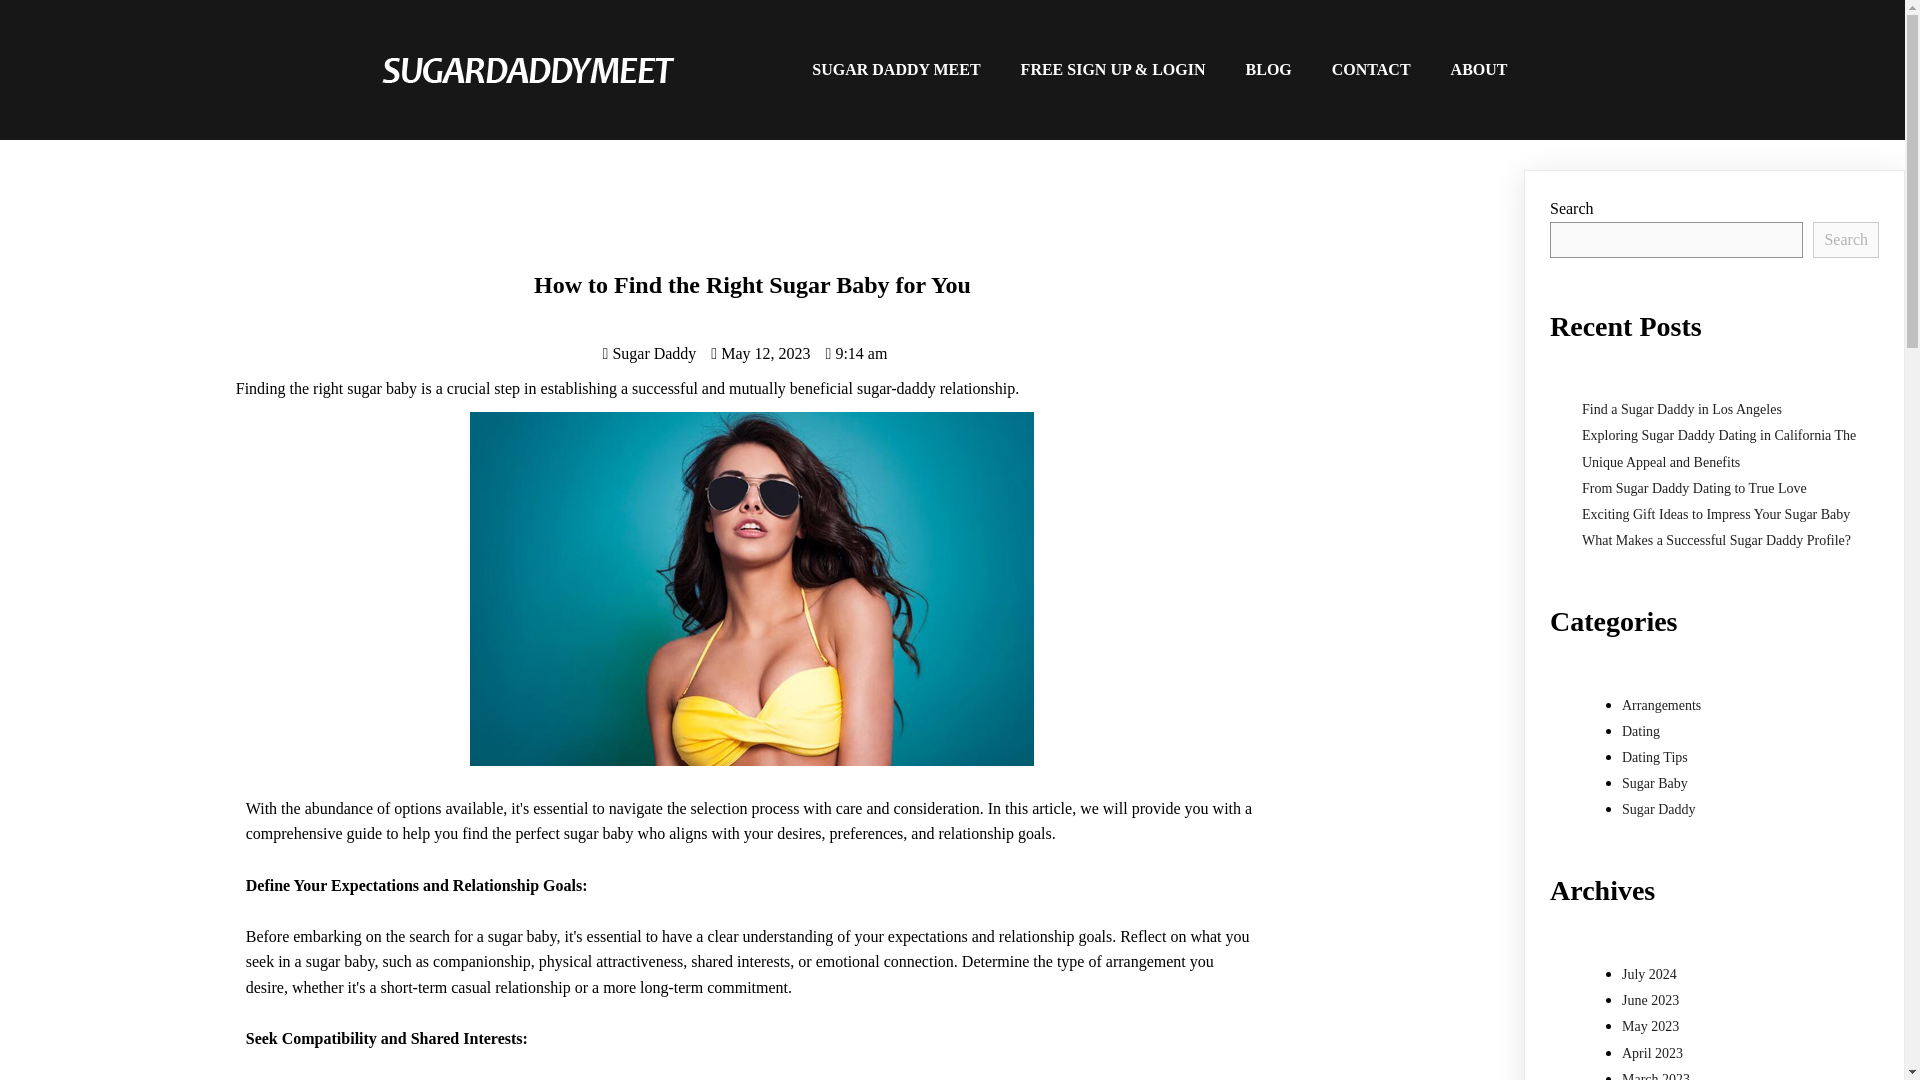 The image size is (1920, 1080). I want to click on Sugar Daddy, so click(649, 352).